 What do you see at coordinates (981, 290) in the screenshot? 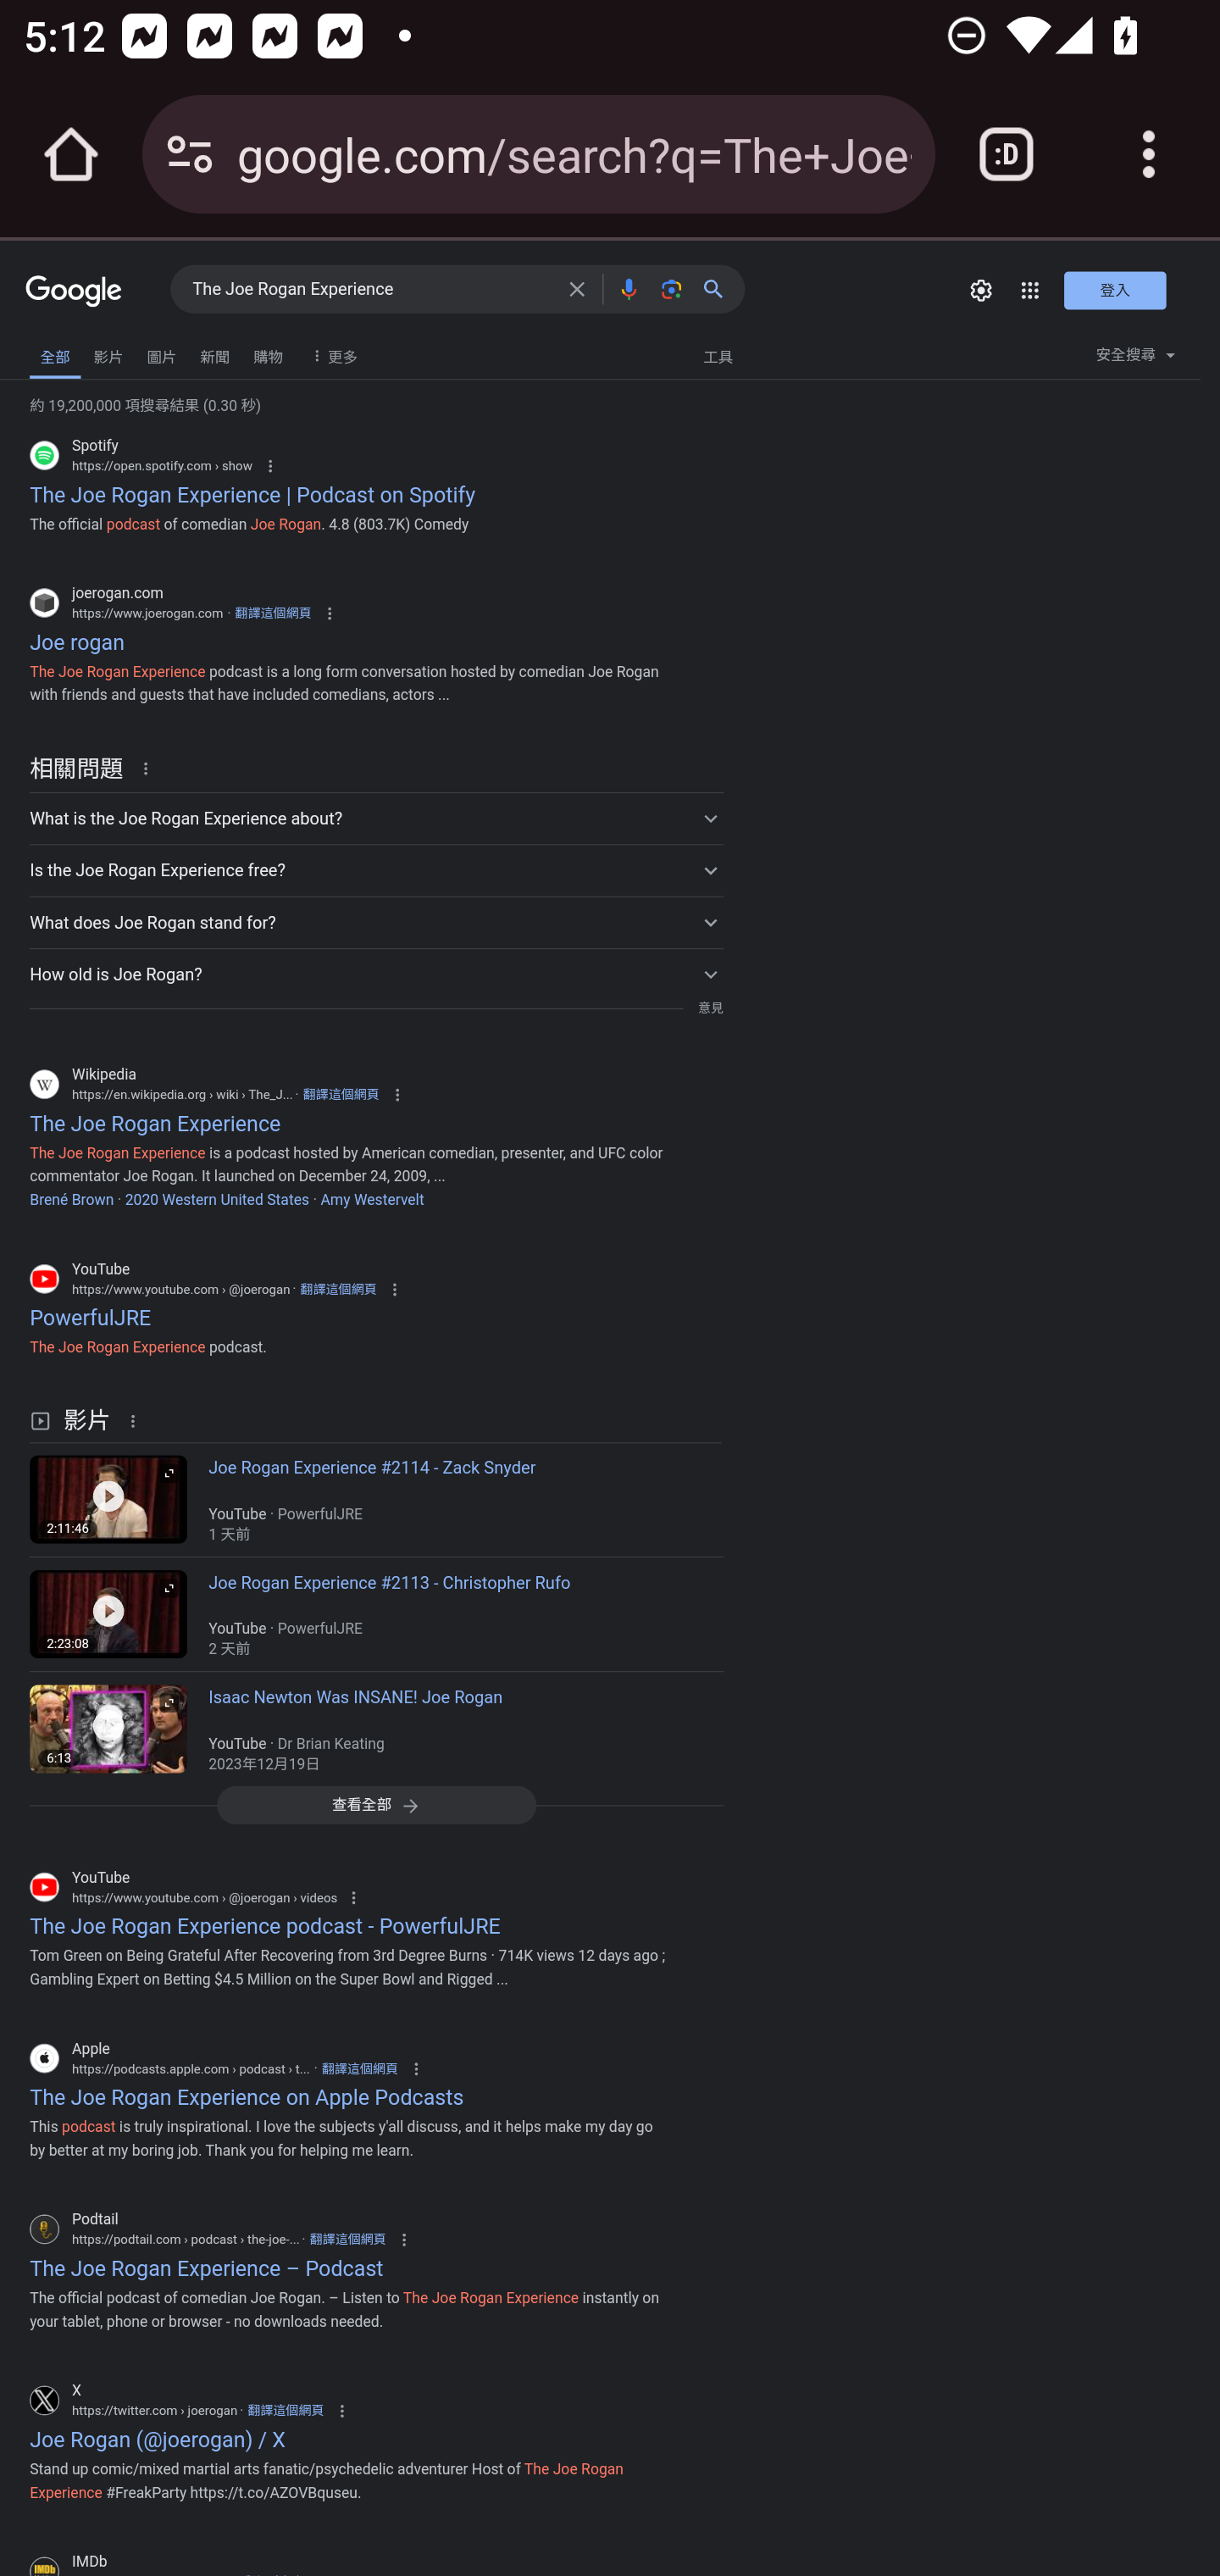
I see `設定` at bounding box center [981, 290].